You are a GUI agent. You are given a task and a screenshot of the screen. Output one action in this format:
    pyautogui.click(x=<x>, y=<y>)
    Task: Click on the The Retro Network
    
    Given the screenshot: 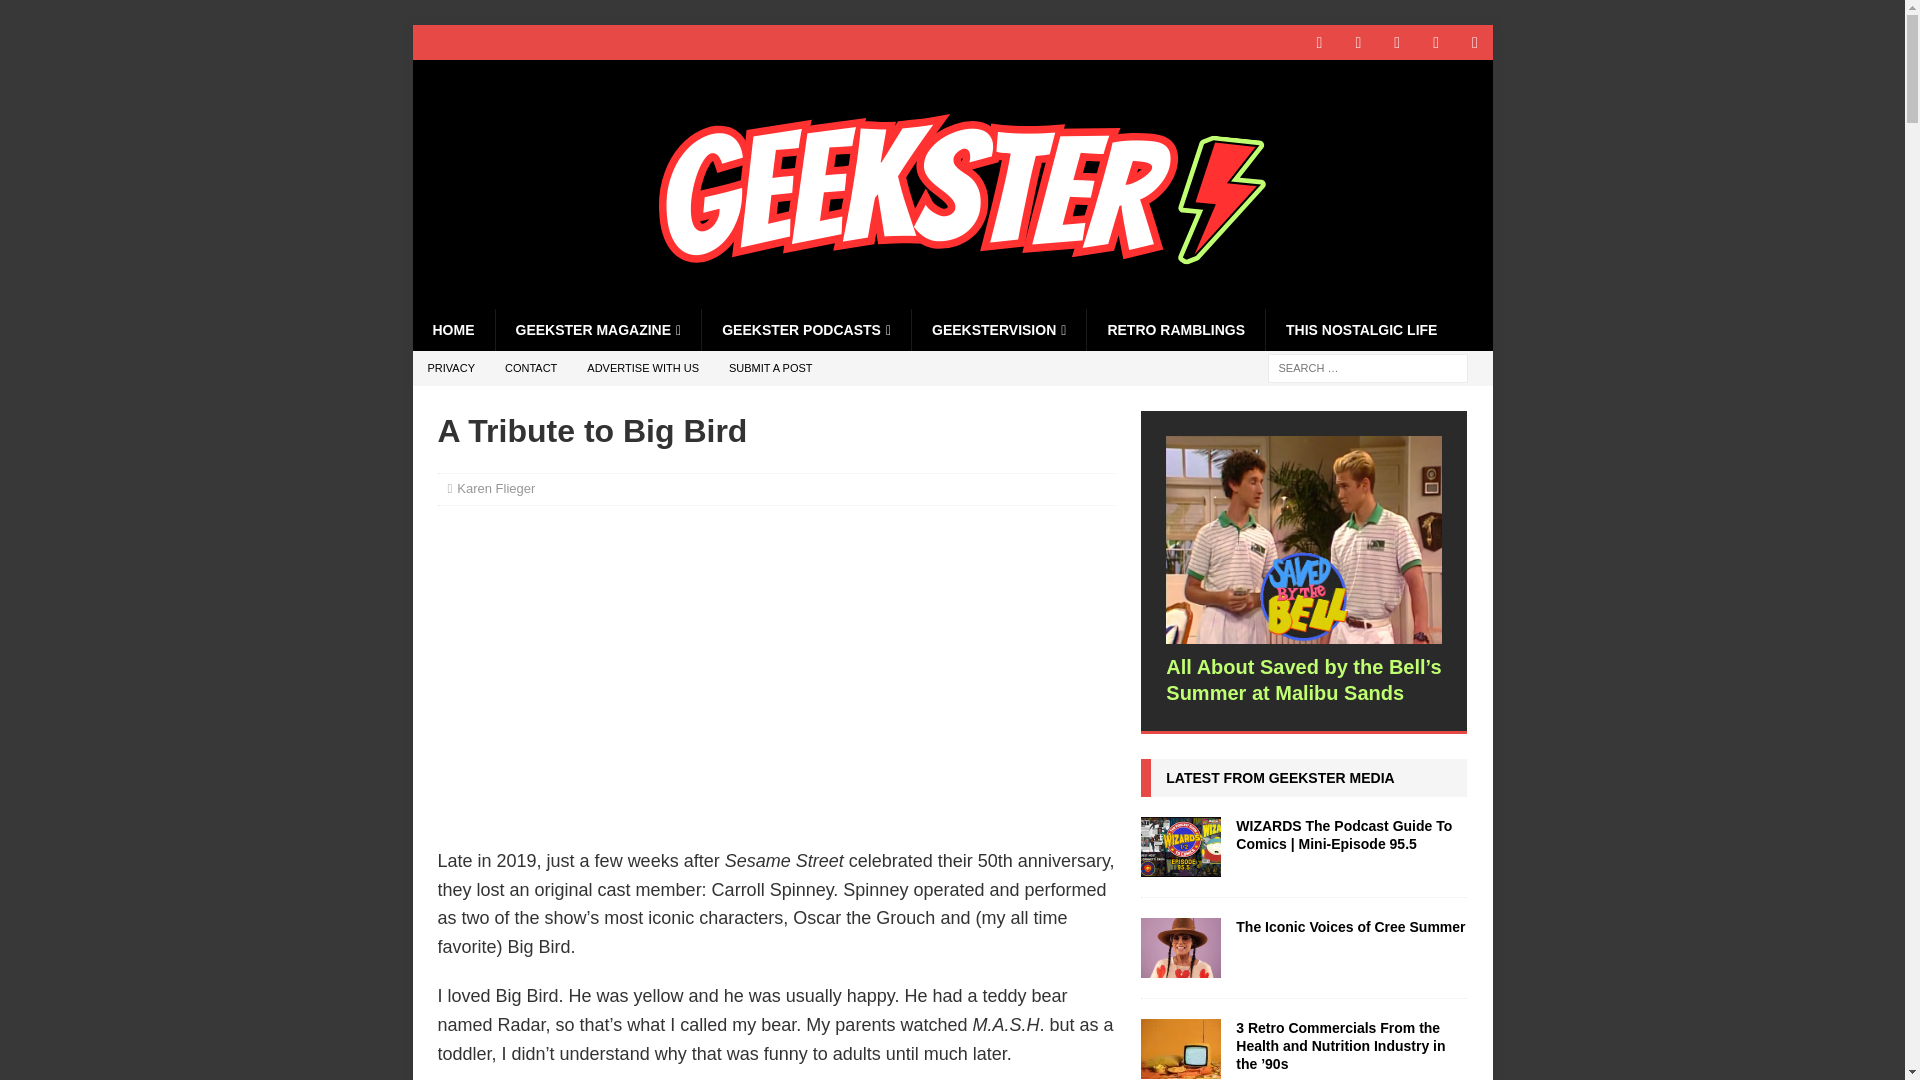 What is the action you would take?
    pyautogui.click(x=952, y=298)
    